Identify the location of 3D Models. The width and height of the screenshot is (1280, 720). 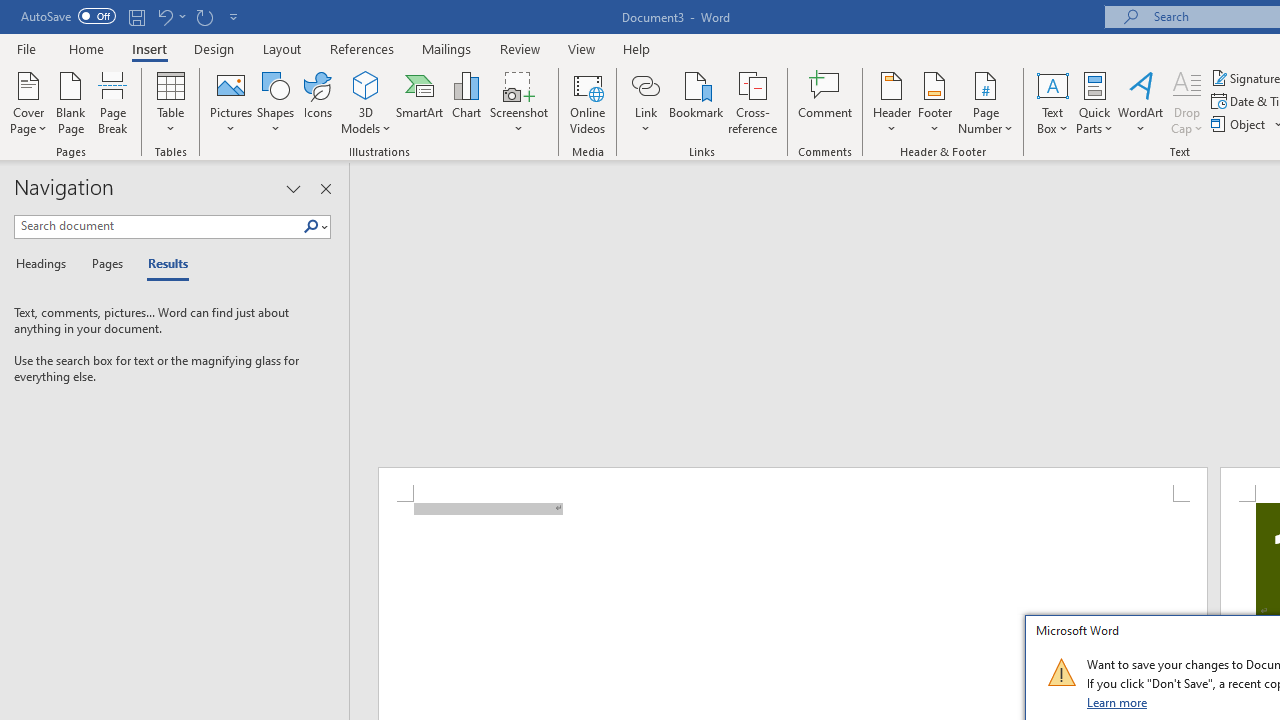
(366, 102).